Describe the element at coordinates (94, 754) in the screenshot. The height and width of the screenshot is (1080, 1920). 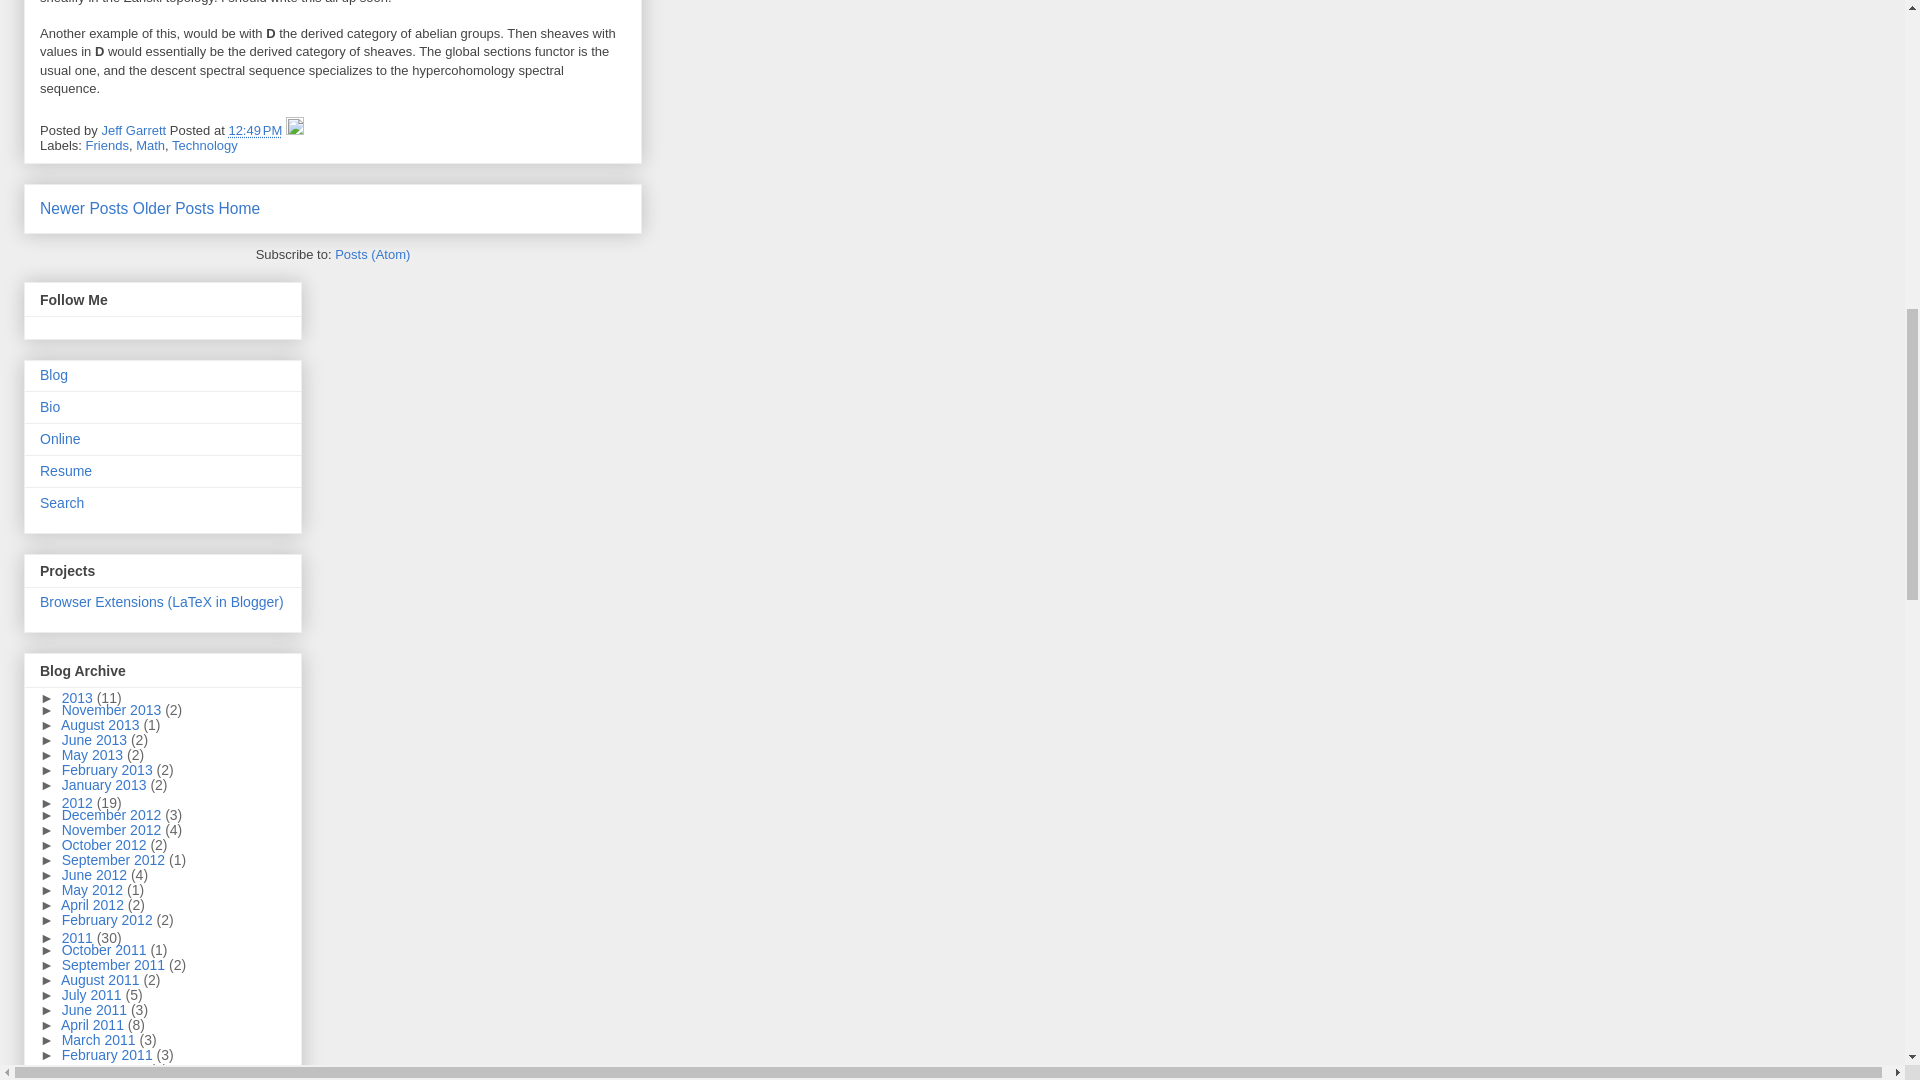
I see `May 2013` at that location.